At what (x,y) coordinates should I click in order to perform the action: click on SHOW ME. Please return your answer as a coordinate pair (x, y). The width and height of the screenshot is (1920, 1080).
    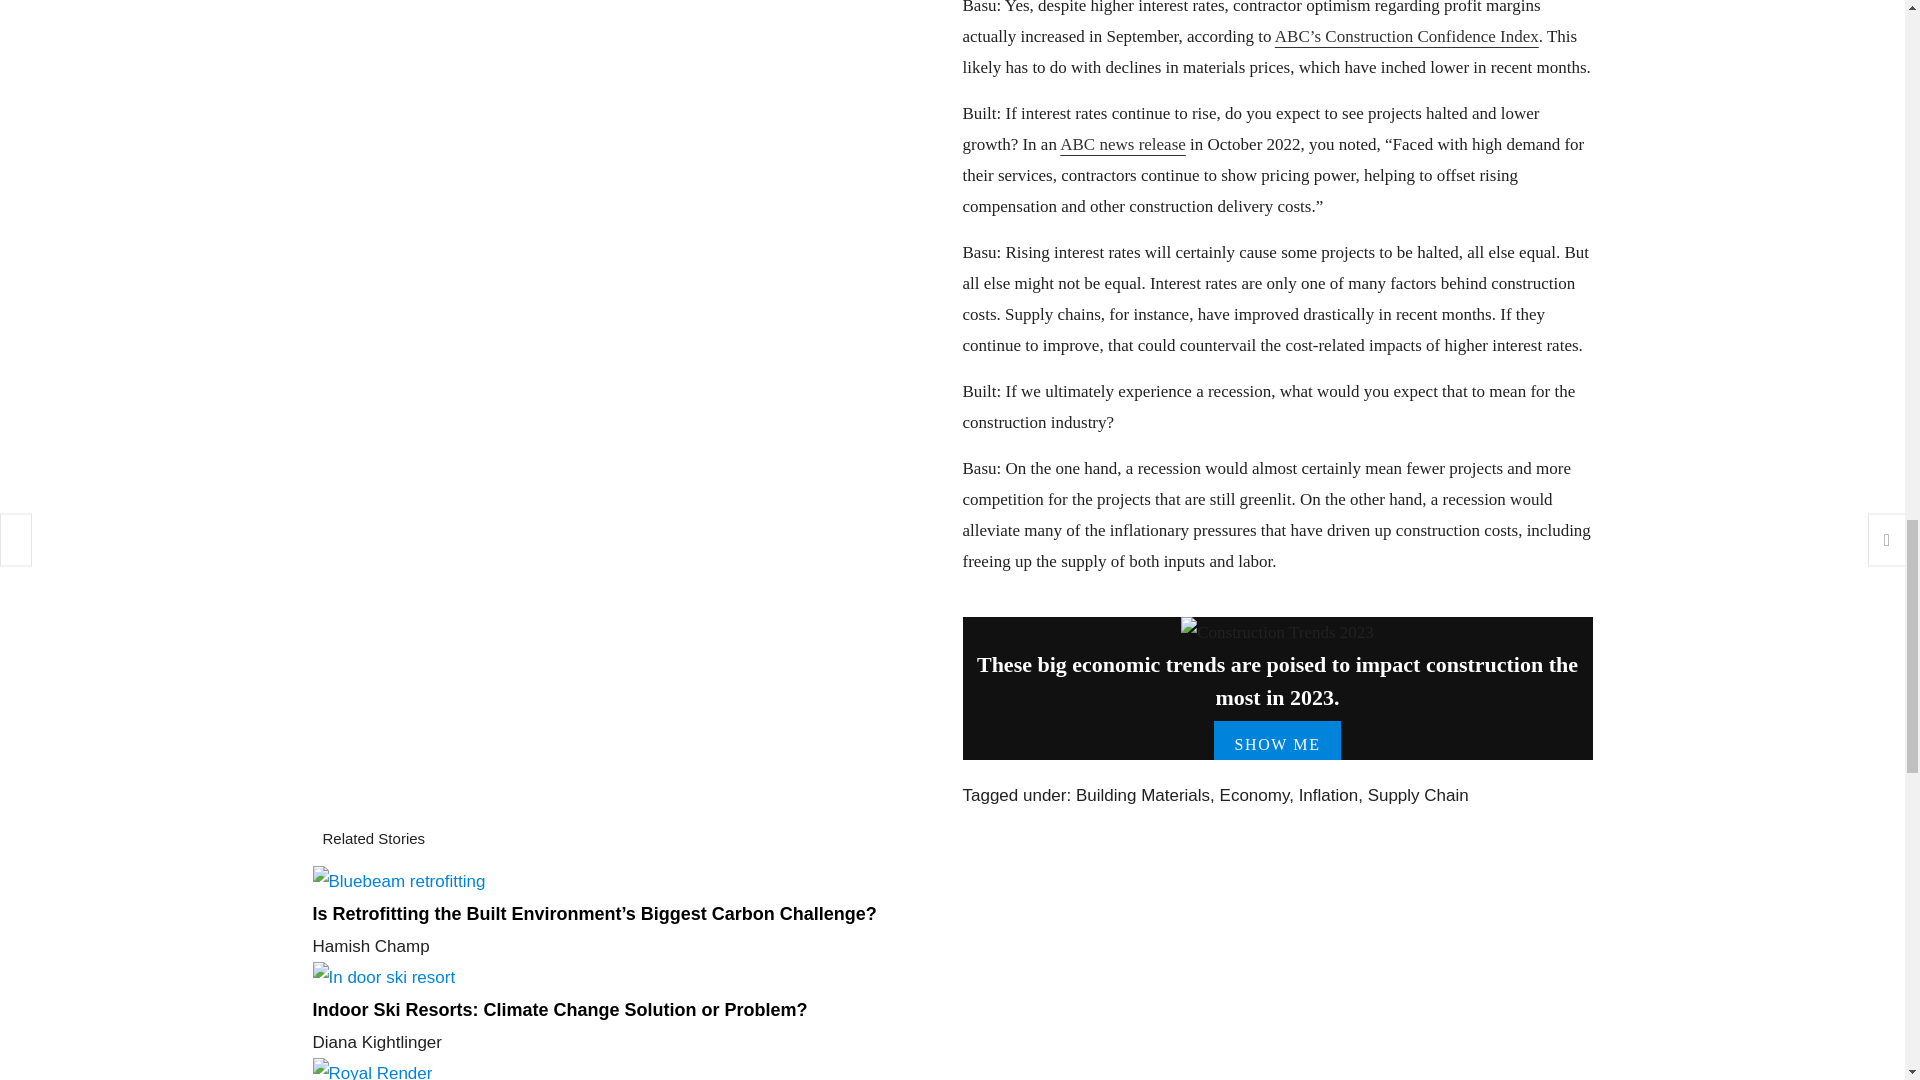
    Looking at the image, I should click on (1276, 744).